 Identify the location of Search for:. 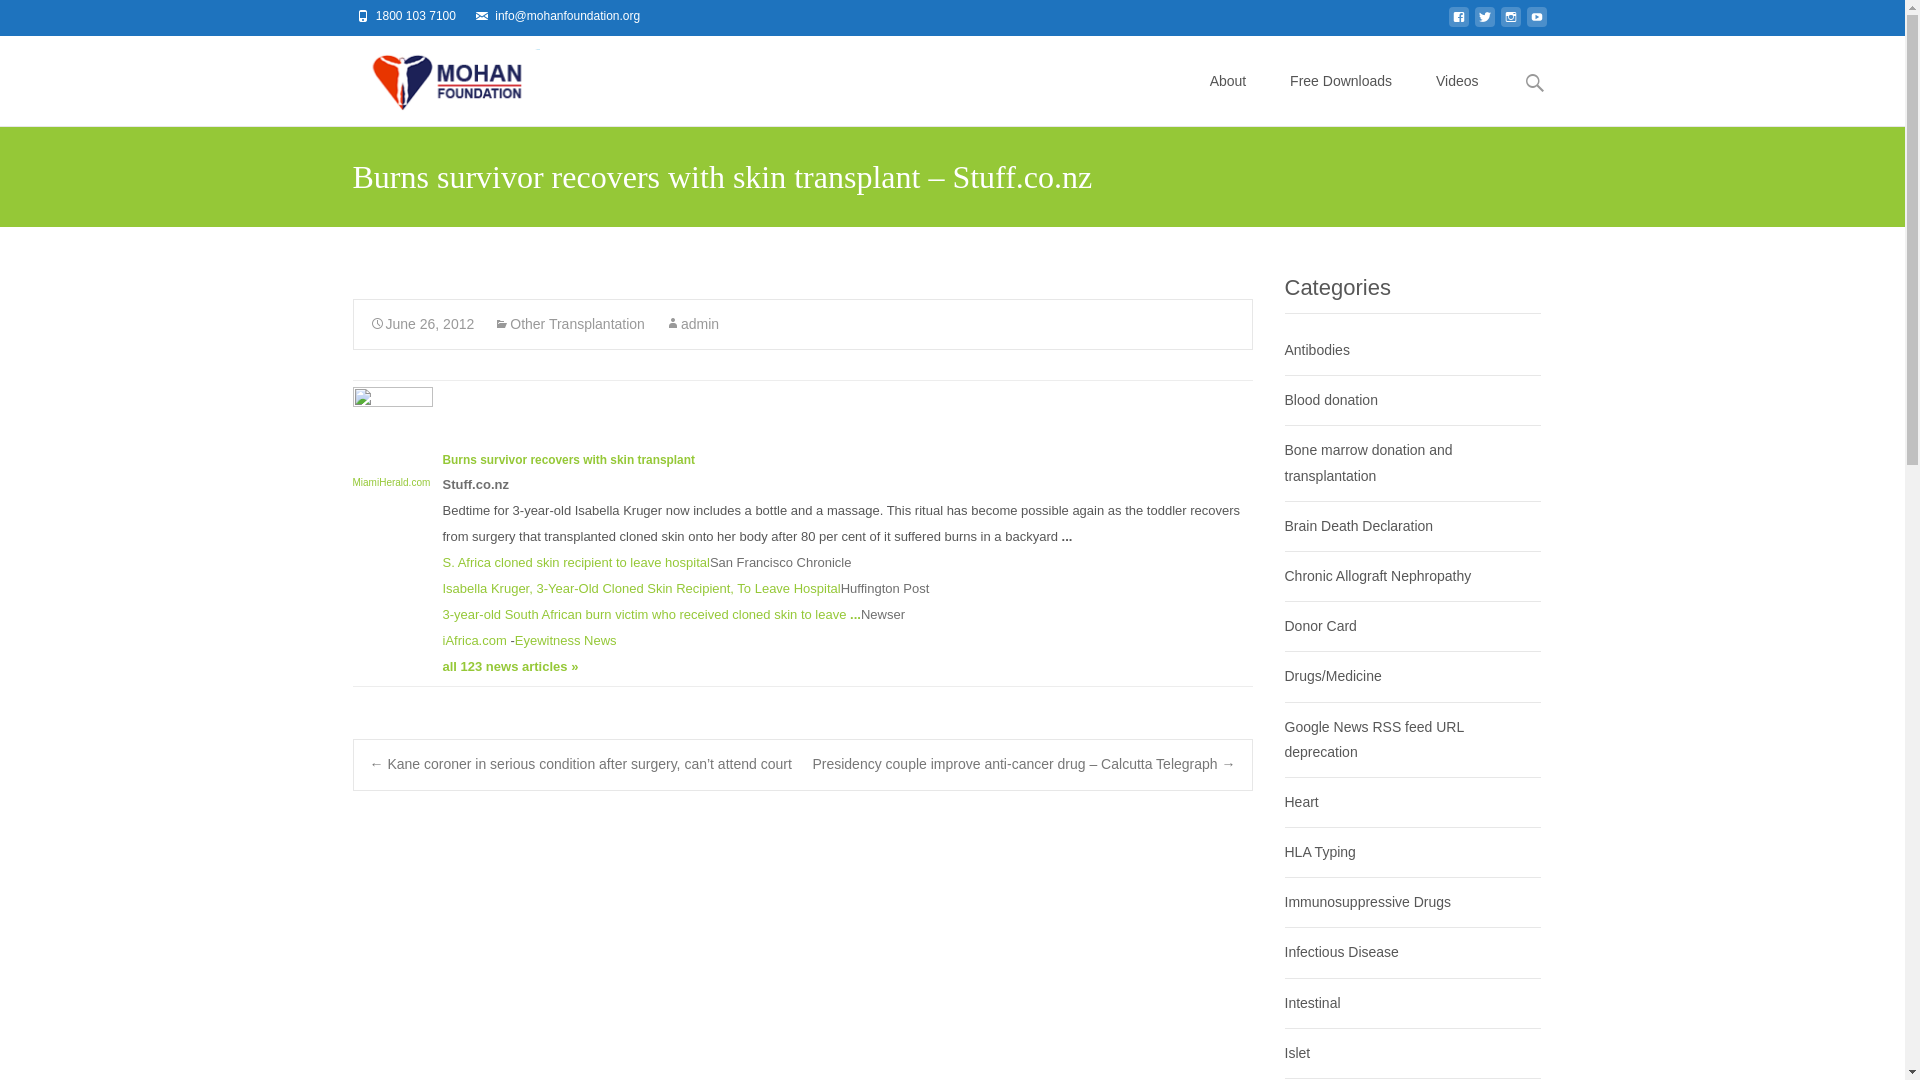
(1534, 82).